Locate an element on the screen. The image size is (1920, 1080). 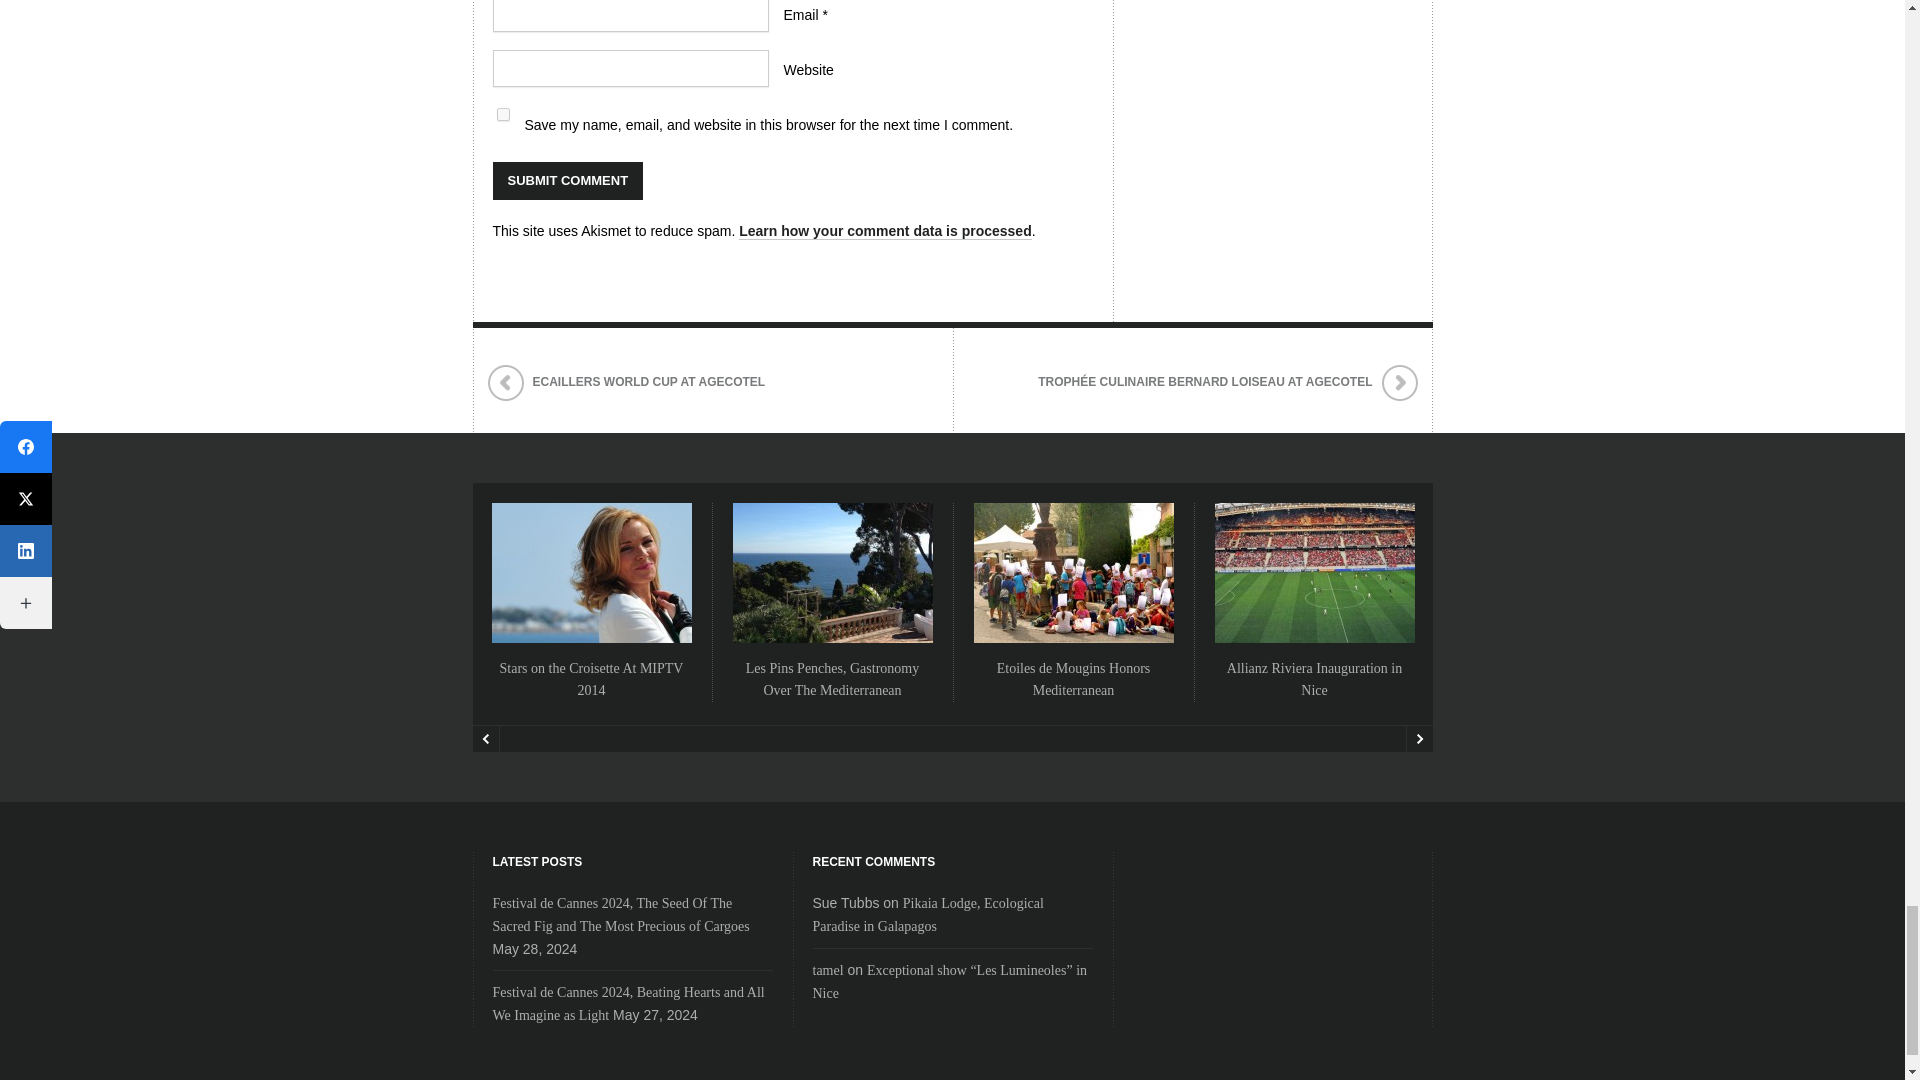
Permanent Link to Etoiles de Mougins Honors Mediterranean is located at coordinates (1073, 678).